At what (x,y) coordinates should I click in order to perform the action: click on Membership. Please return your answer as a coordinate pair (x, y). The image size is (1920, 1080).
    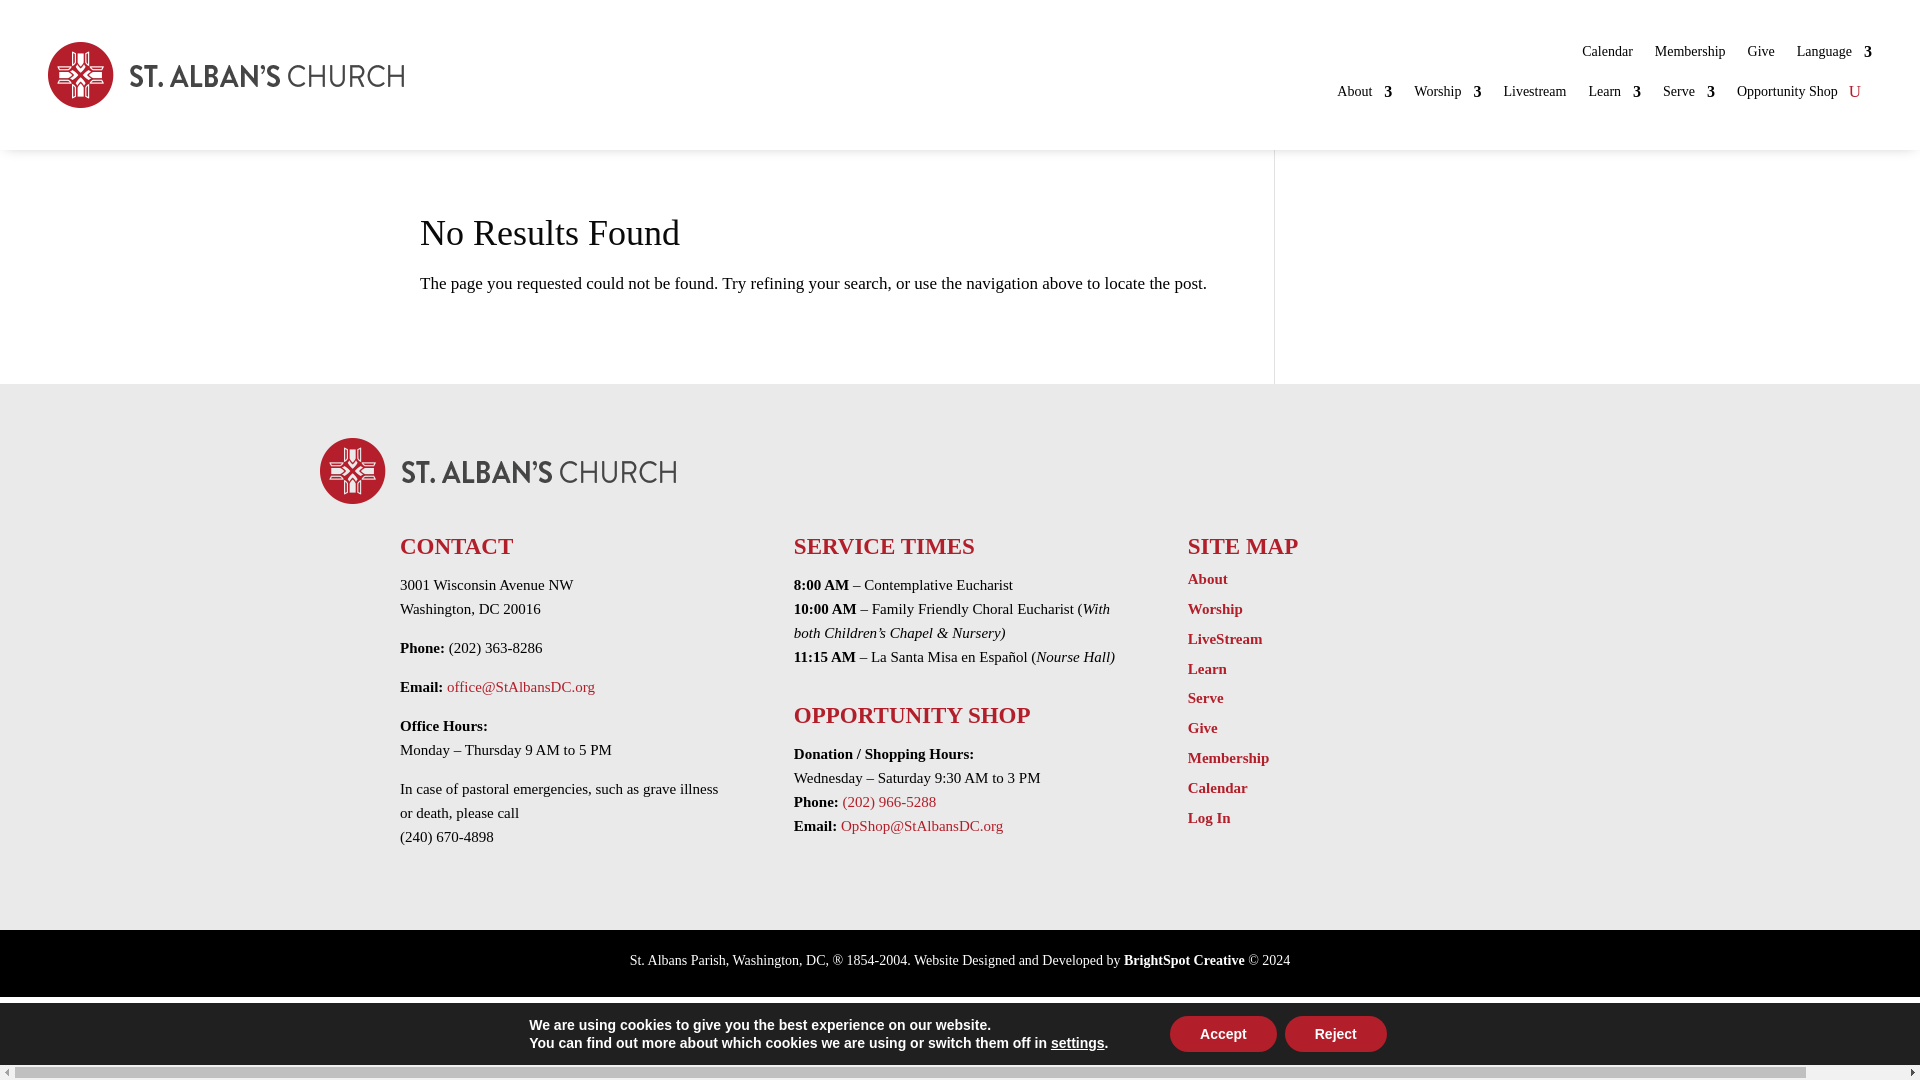
    Looking at the image, I should click on (1690, 56).